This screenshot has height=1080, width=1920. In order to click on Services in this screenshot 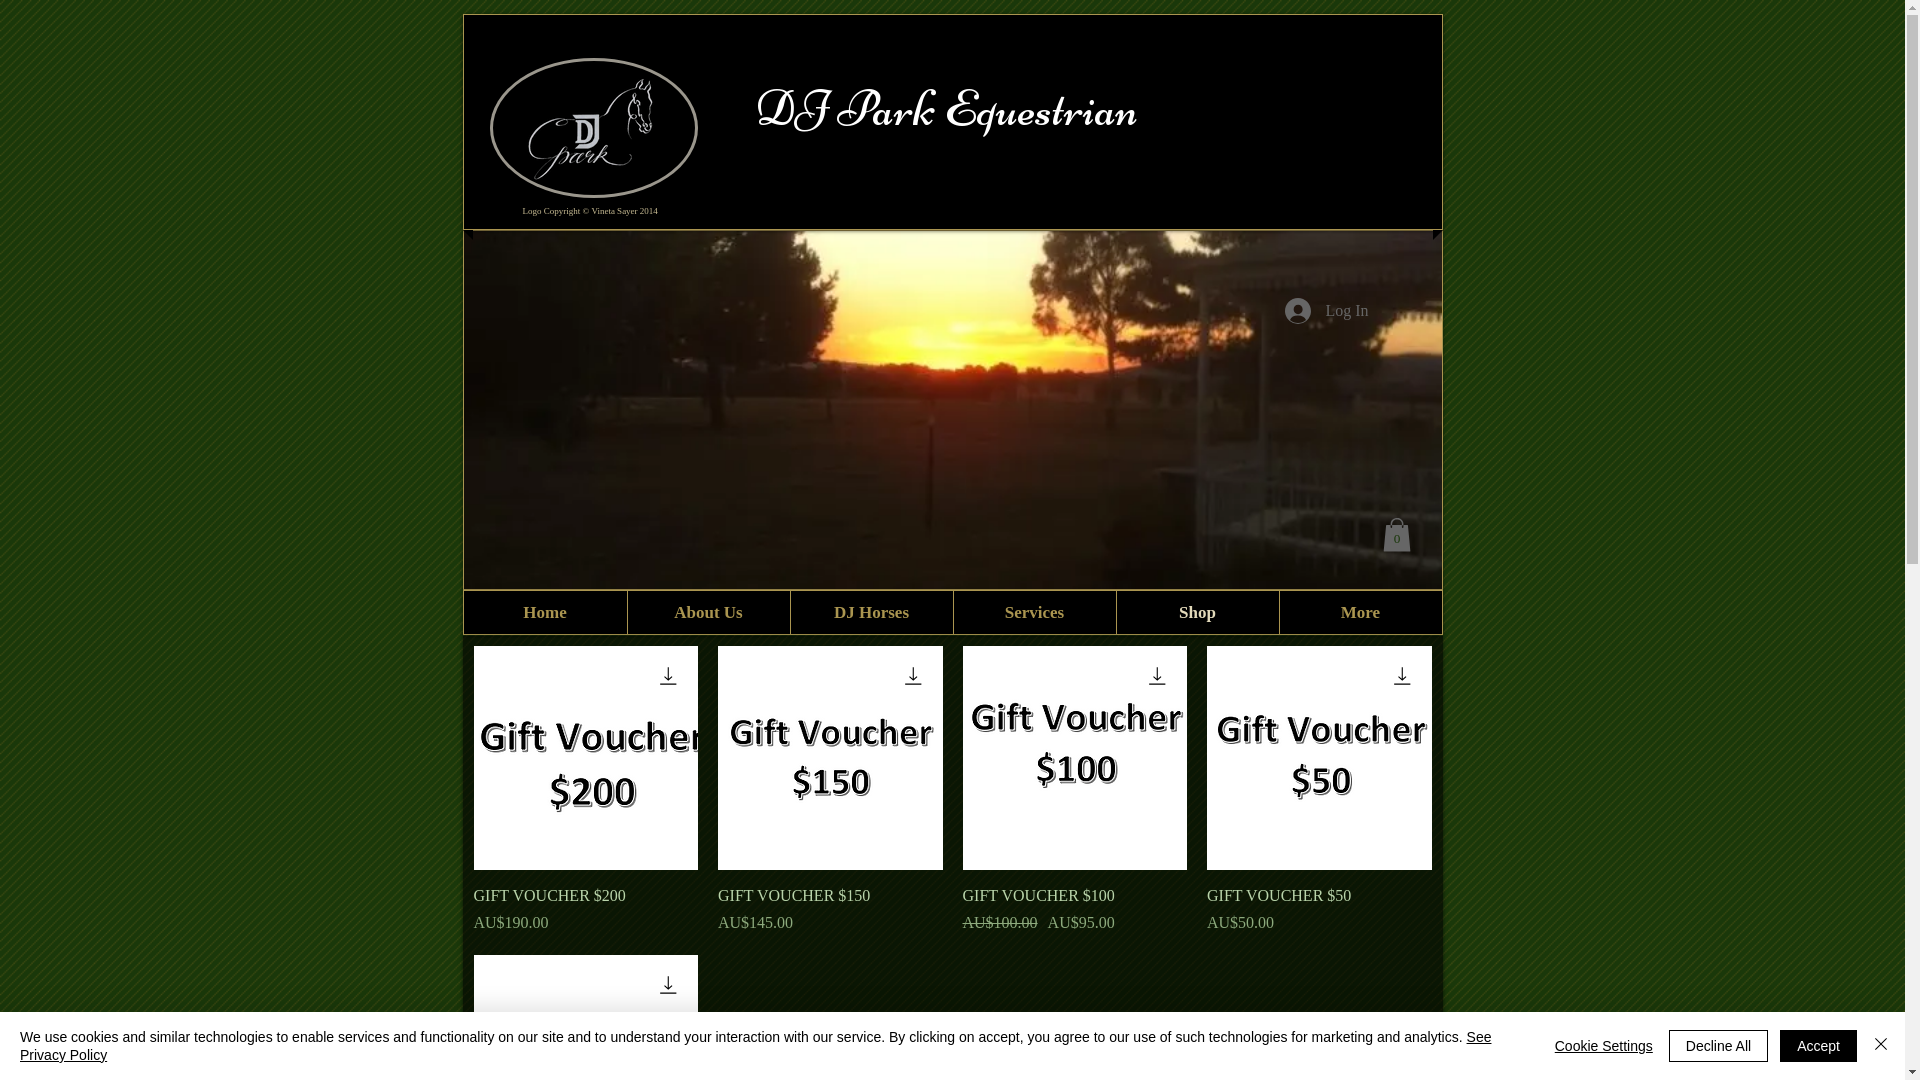, I will do `click(1034, 612)`.